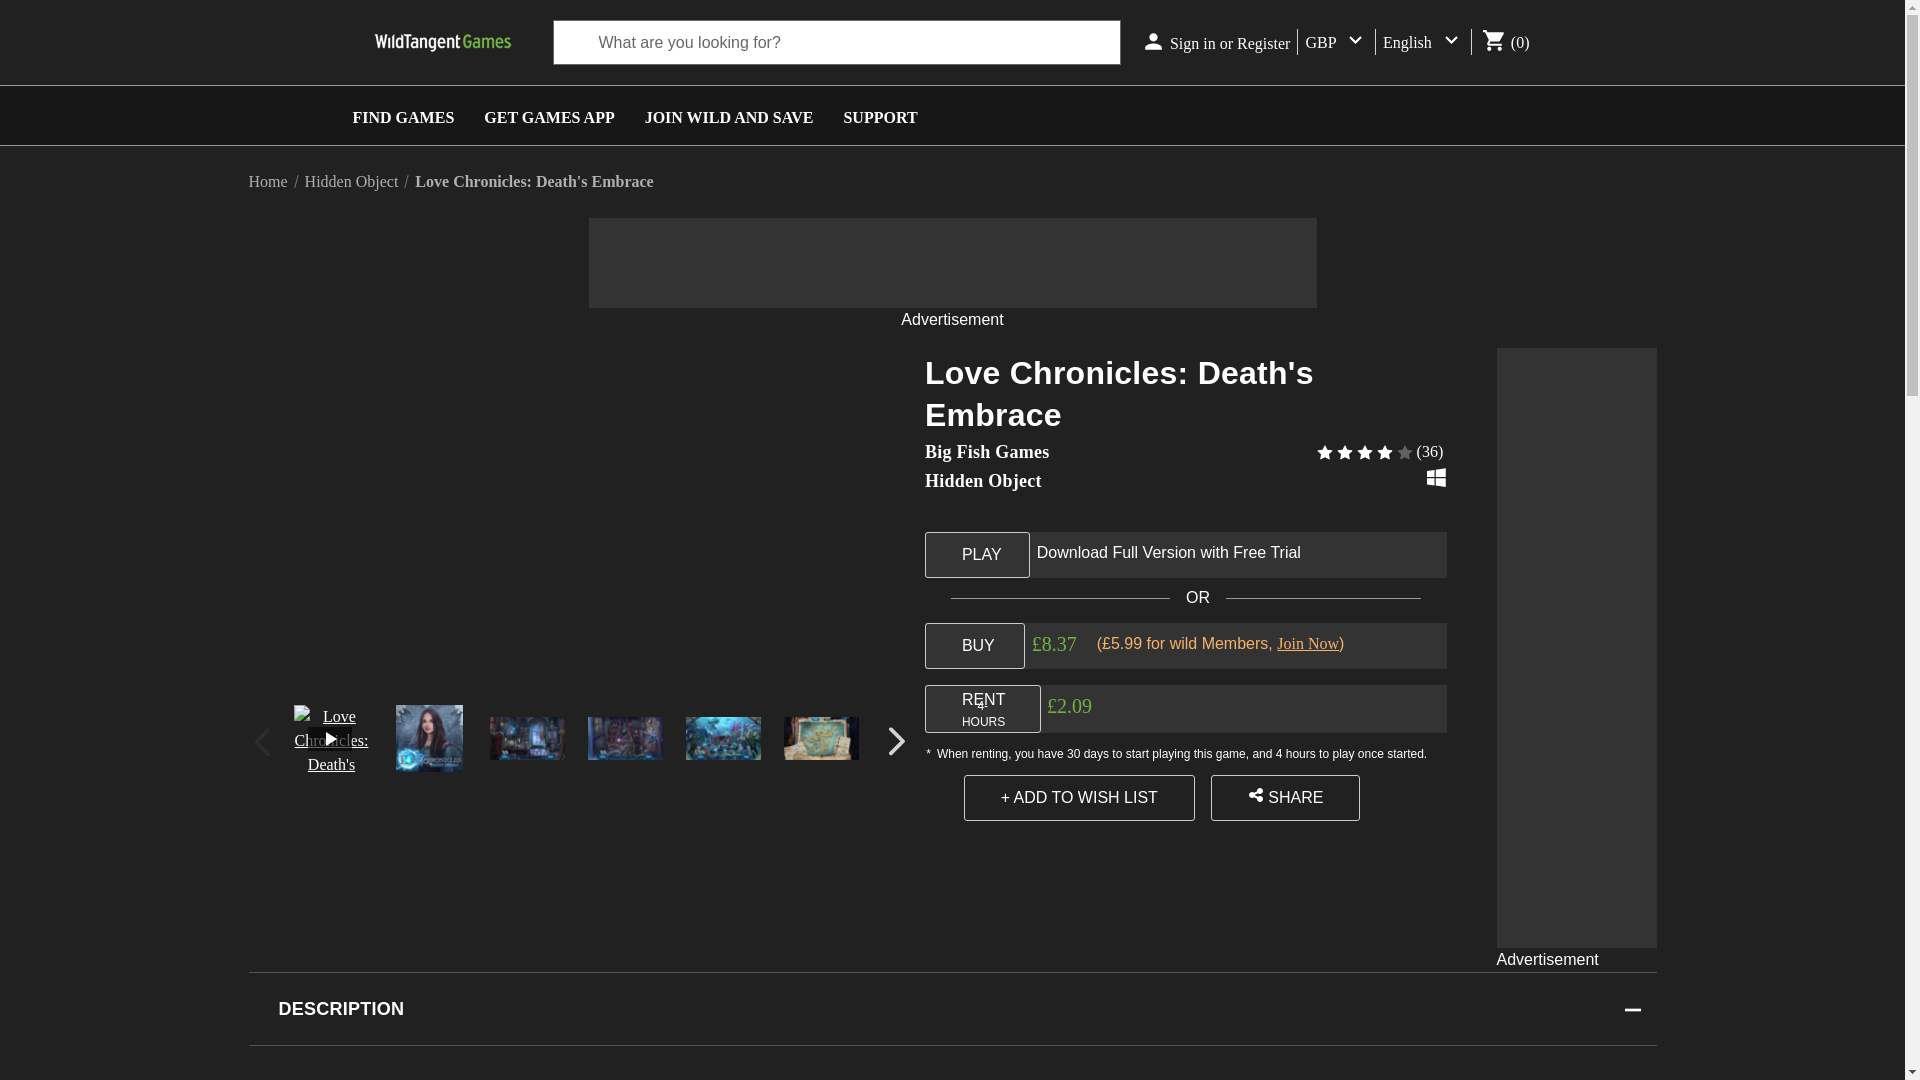  What do you see at coordinates (526, 738) in the screenshot?
I see `Love Chronicles: Death's Embrace` at bounding box center [526, 738].